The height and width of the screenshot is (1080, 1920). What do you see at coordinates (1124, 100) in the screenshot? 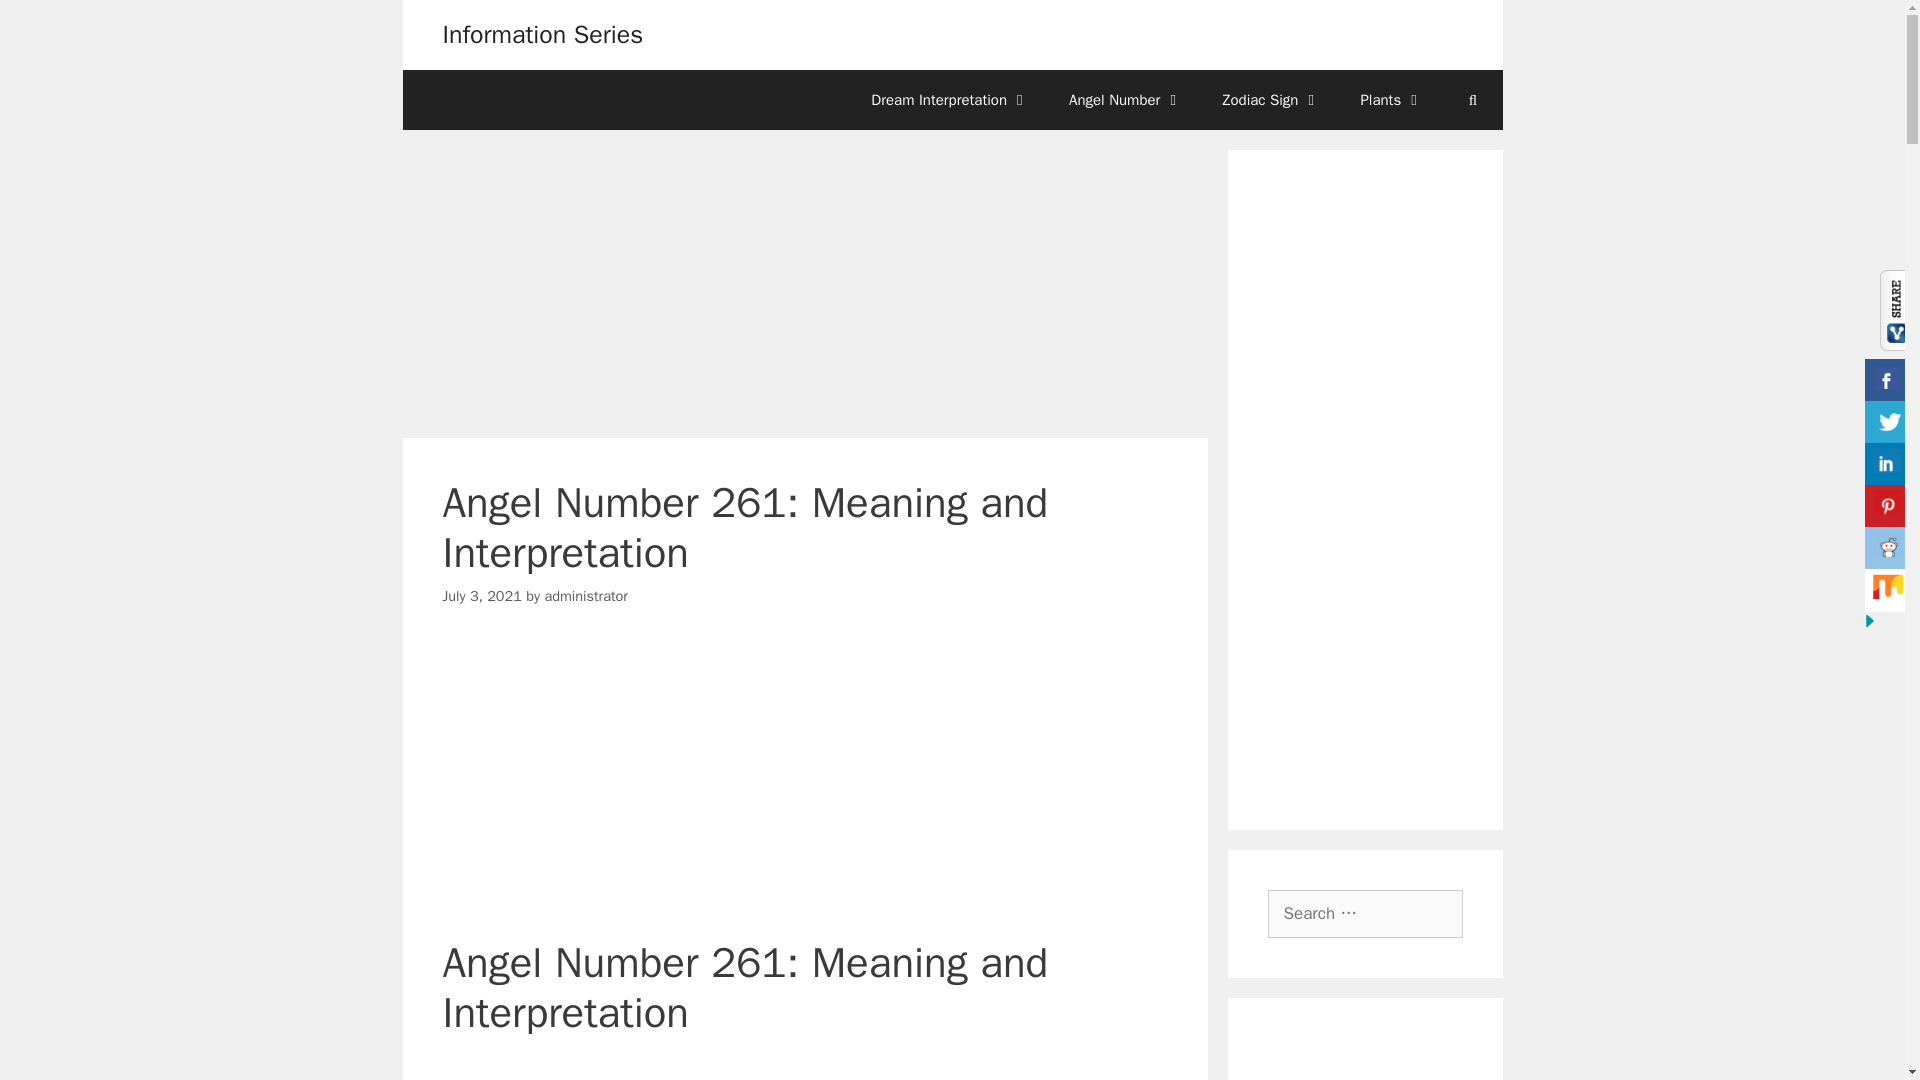
I see `Angel Number` at bounding box center [1124, 100].